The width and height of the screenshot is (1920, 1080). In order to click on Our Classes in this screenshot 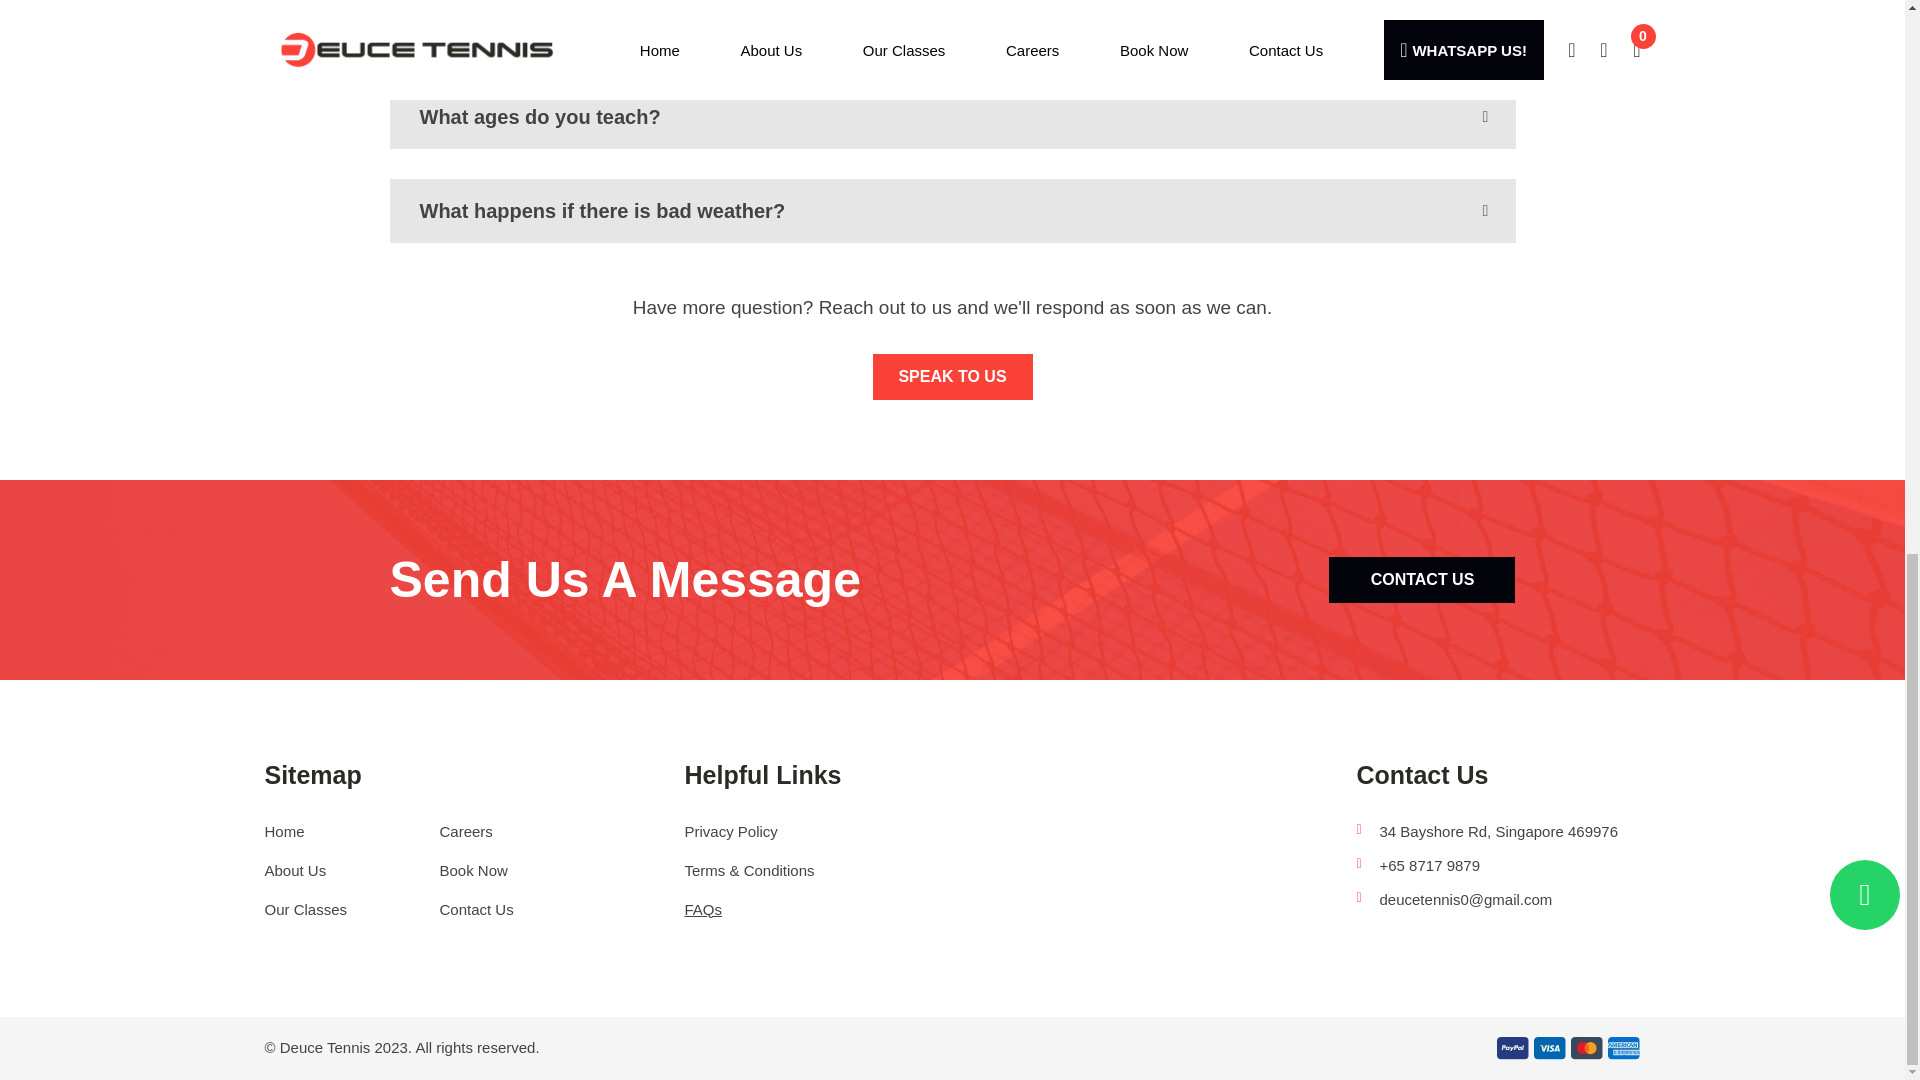, I will do `click(306, 909)`.